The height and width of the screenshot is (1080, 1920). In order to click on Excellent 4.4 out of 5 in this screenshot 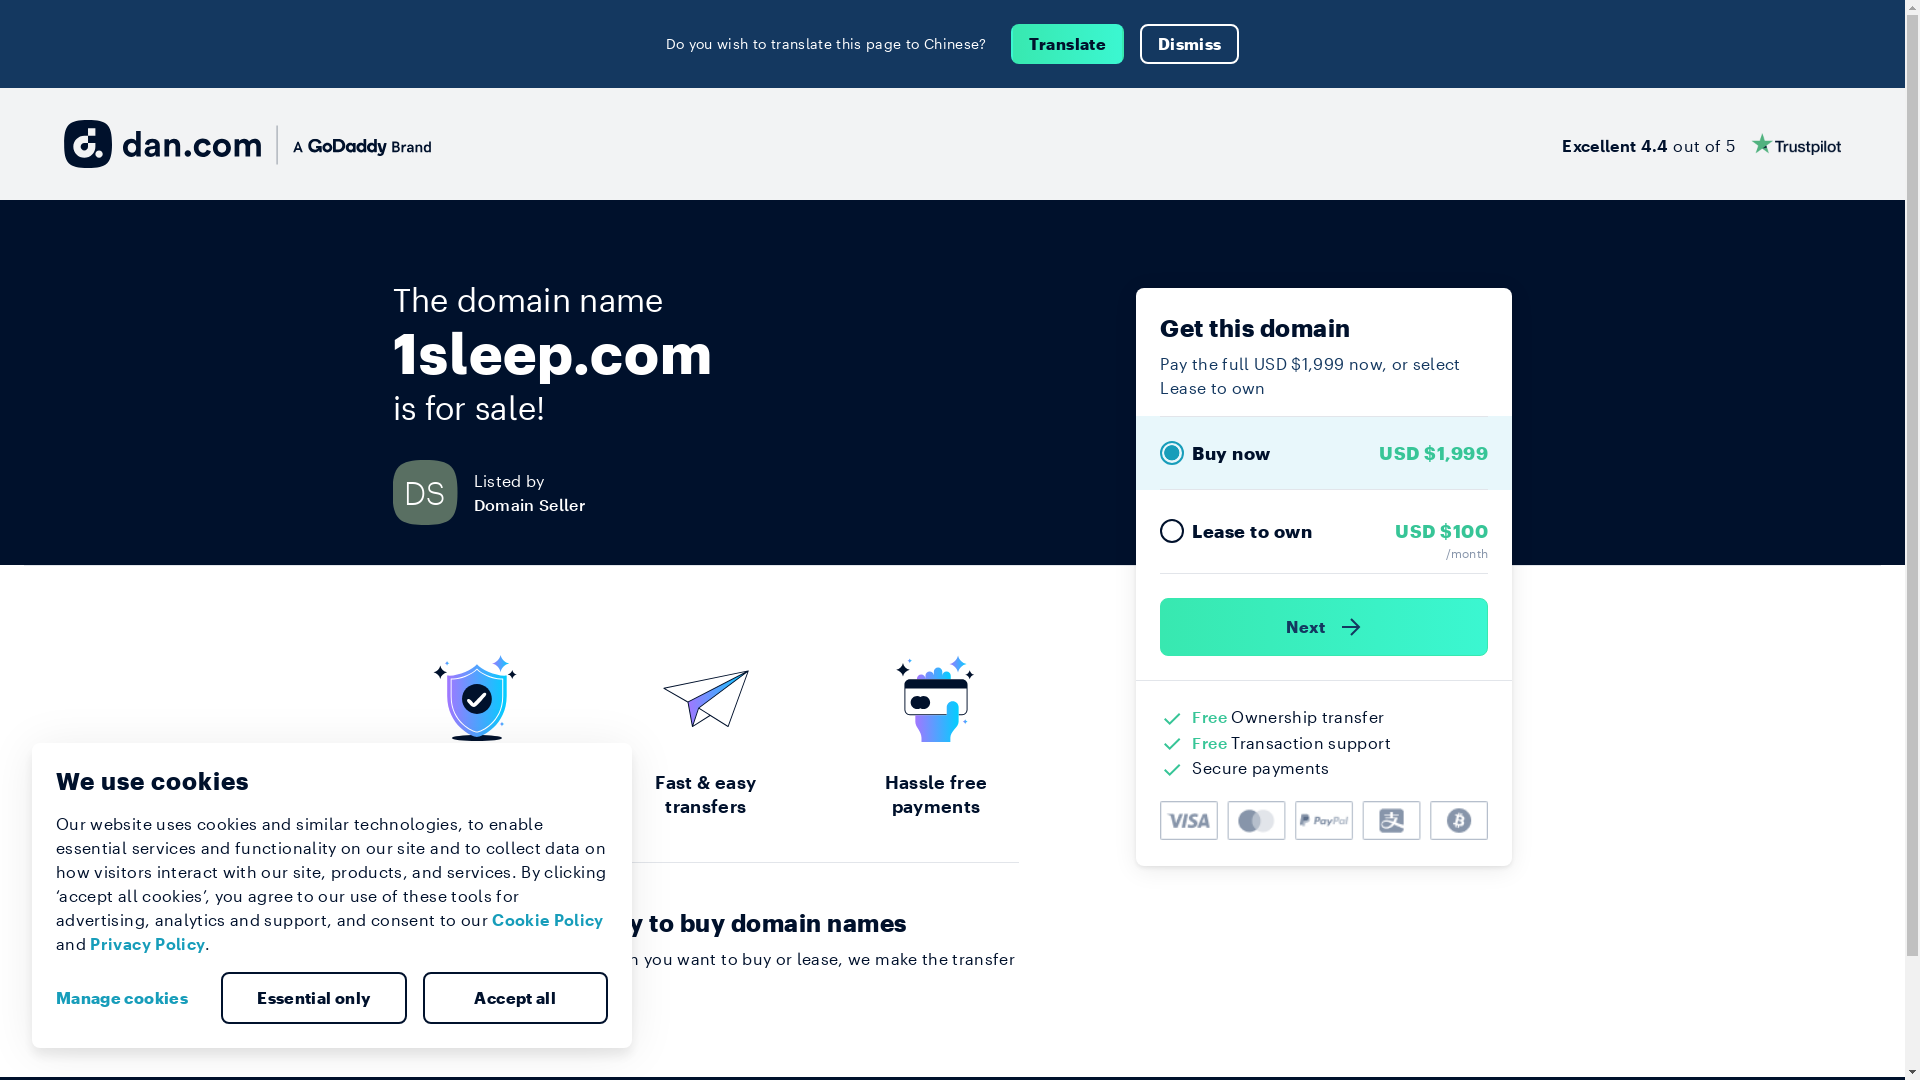, I will do `click(1702, 144)`.